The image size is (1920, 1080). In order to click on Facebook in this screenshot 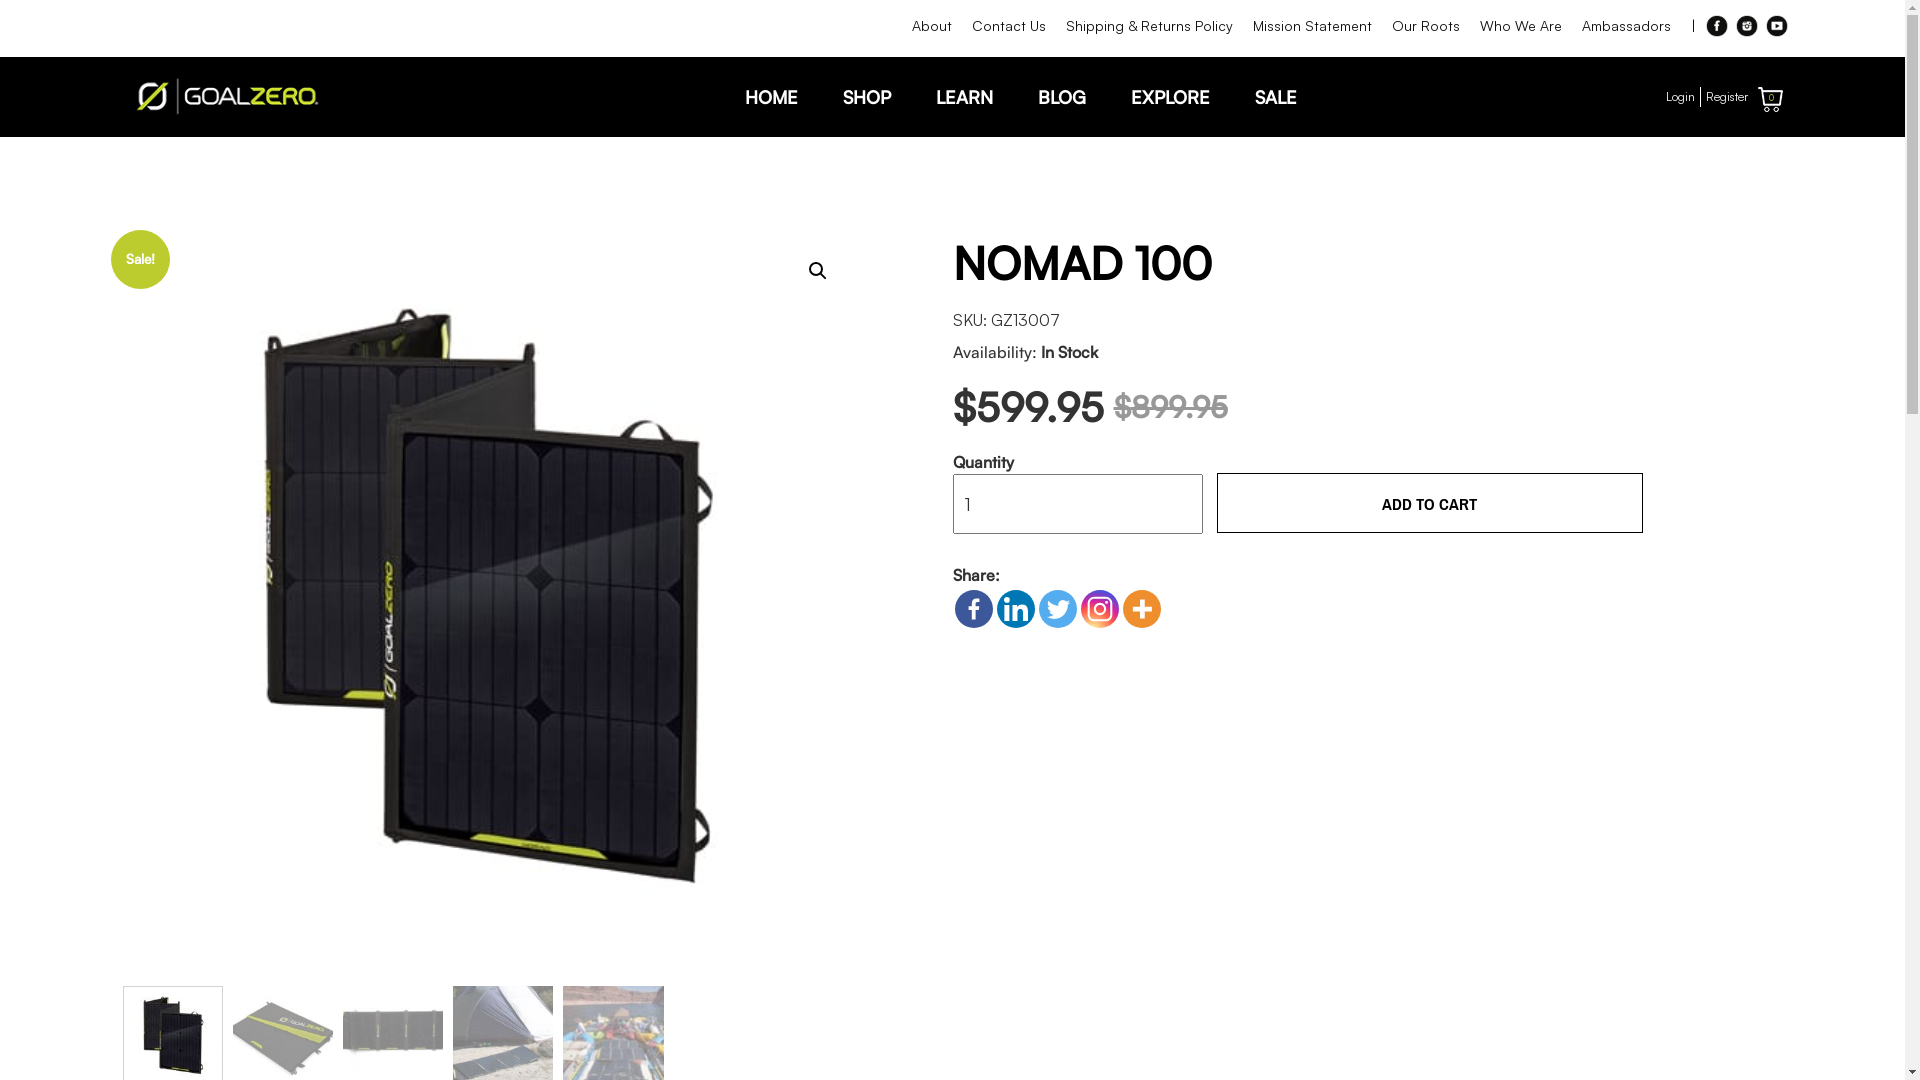, I will do `click(1717, 26)`.